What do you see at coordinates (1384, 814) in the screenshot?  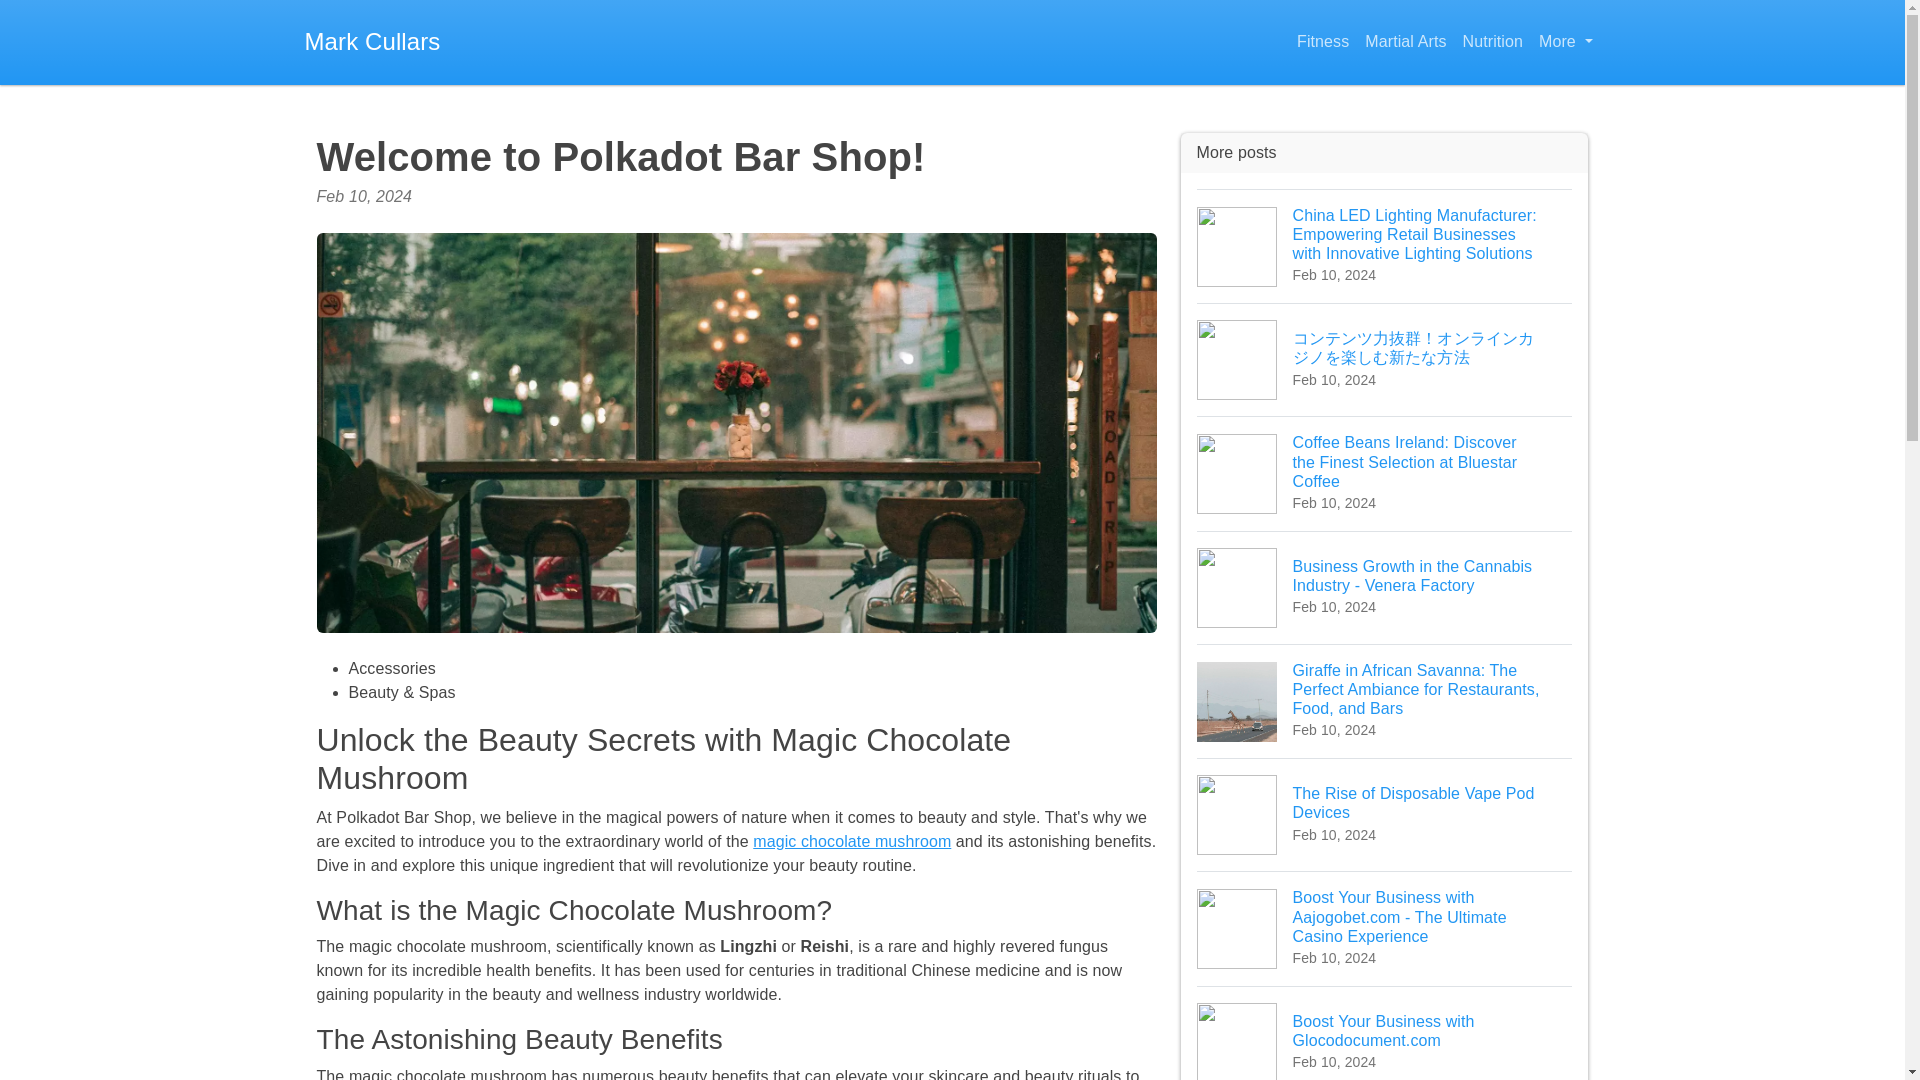 I see `Martial Arts` at bounding box center [1384, 814].